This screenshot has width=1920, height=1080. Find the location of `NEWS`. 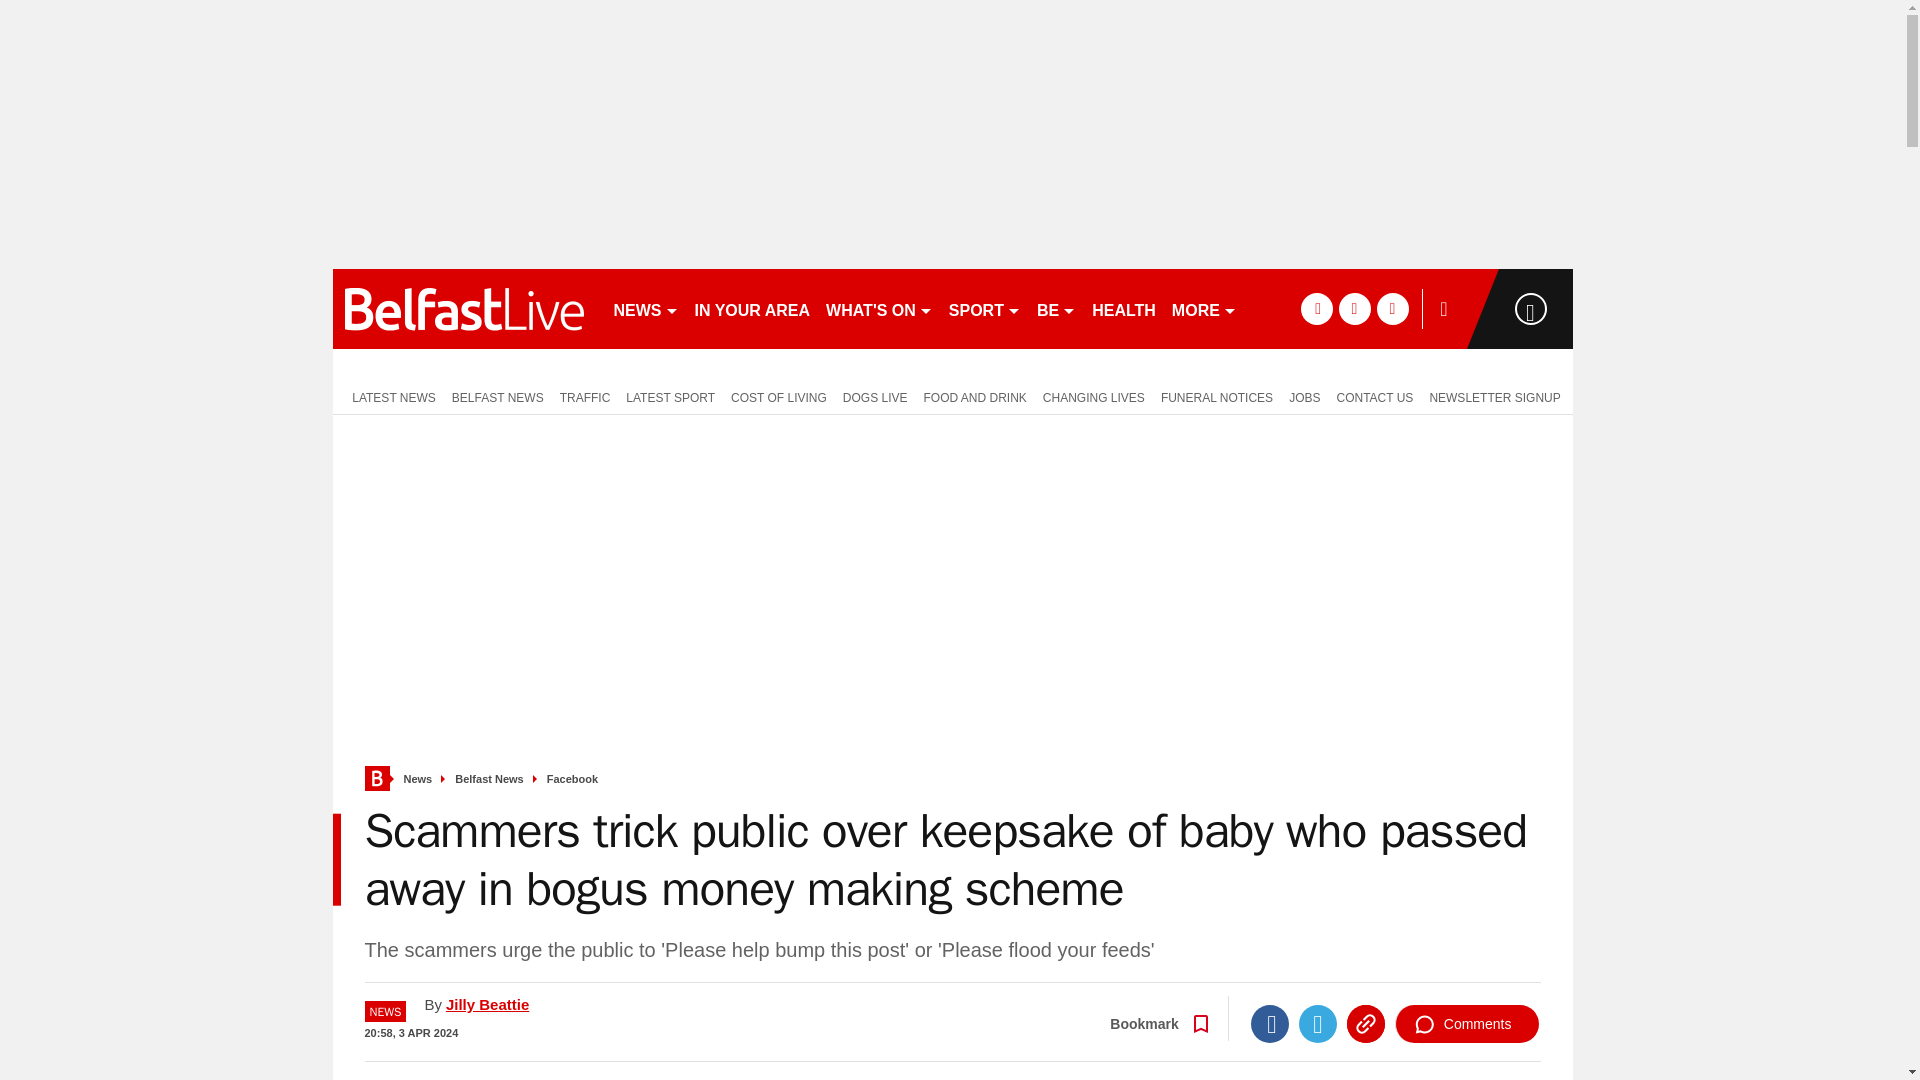

NEWS is located at coordinates (646, 308).